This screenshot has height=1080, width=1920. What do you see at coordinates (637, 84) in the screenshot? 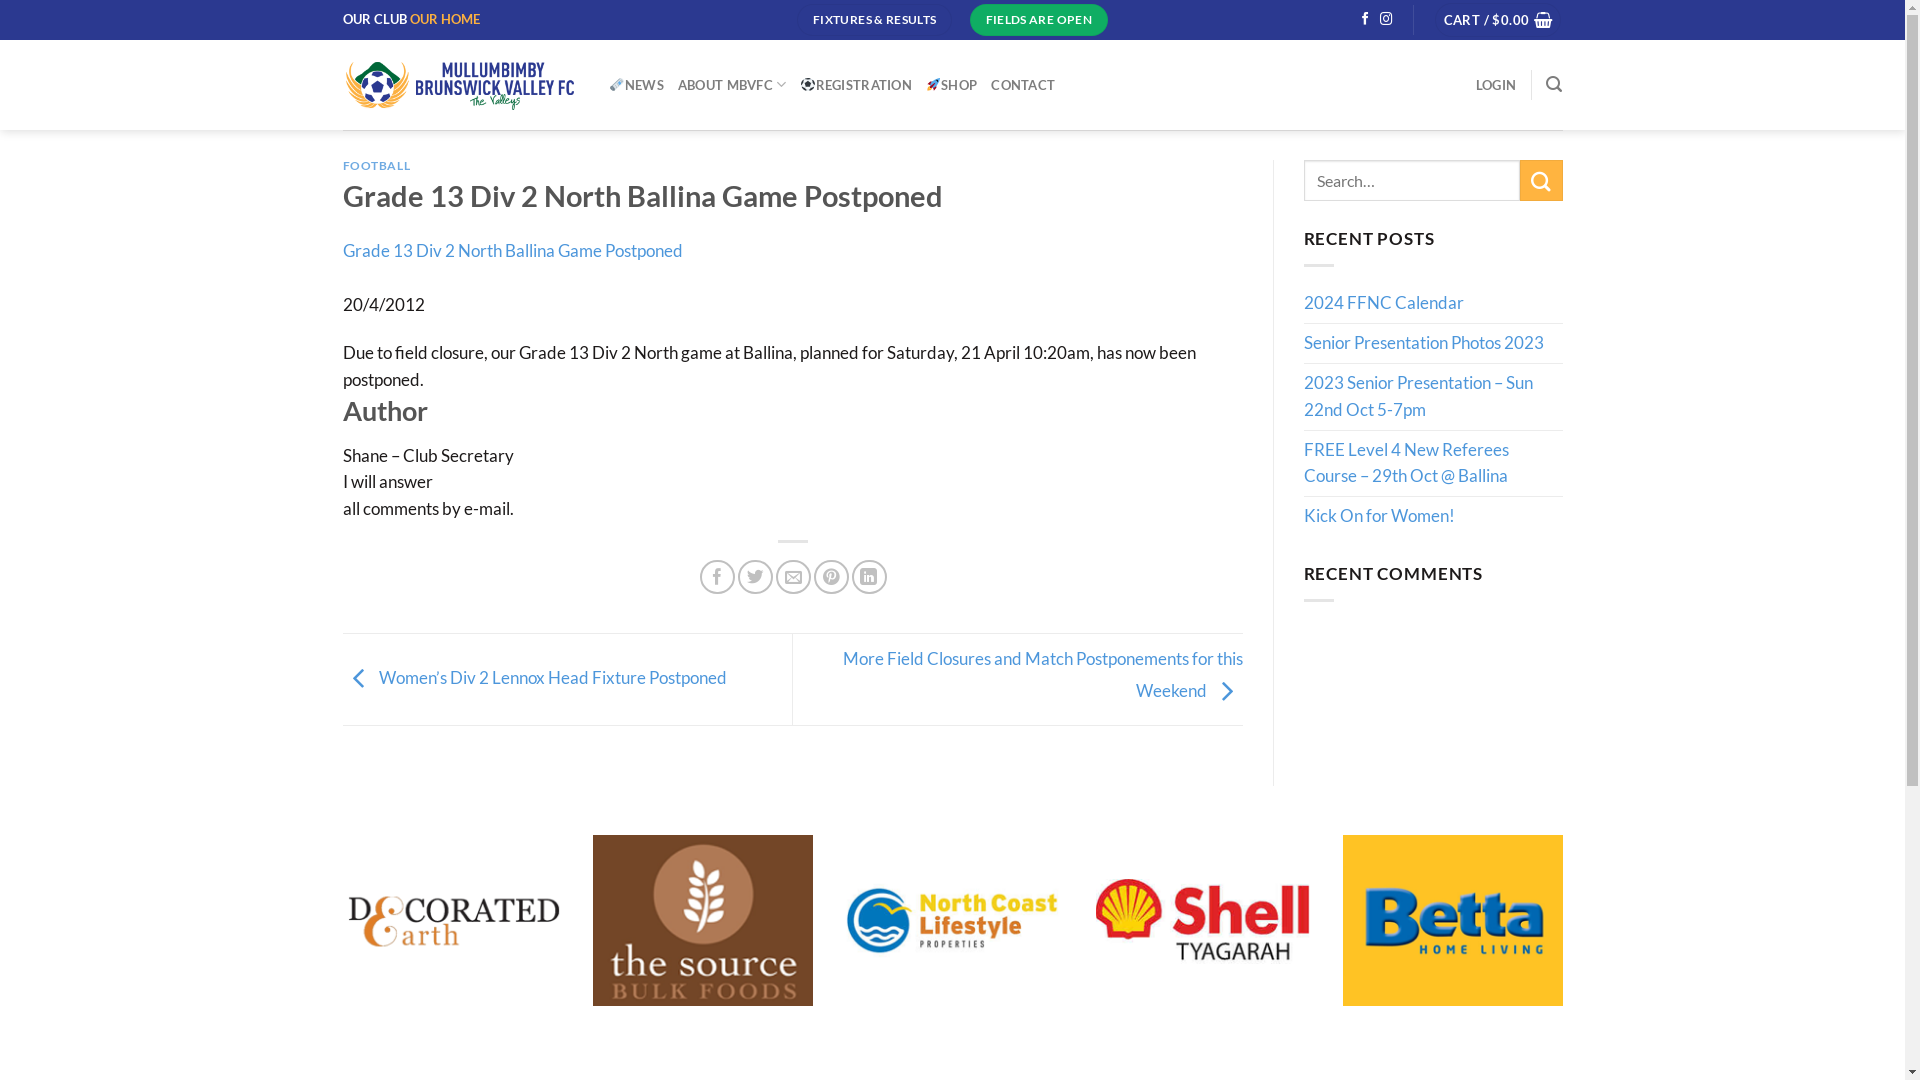
I see `NEWS` at bounding box center [637, 84].